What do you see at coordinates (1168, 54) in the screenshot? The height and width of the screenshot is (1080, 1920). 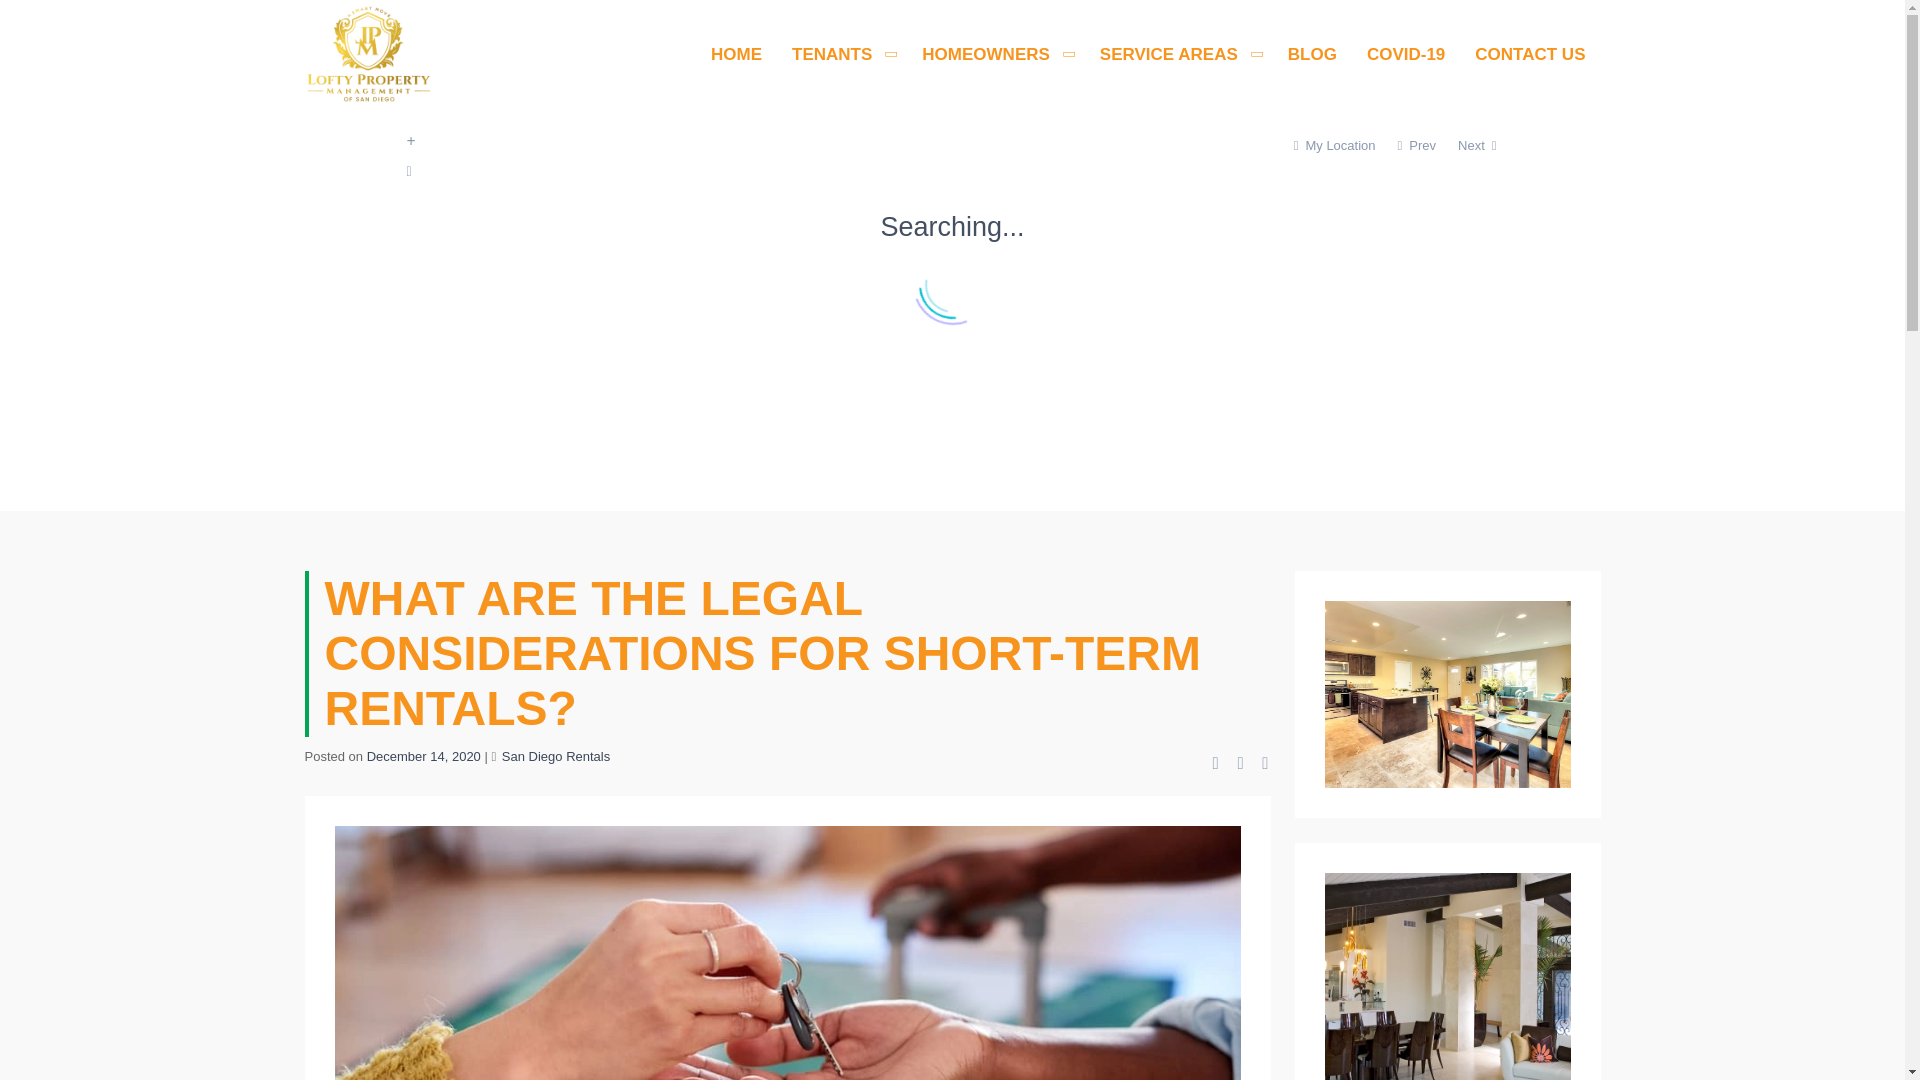 I see `SERVICE AREAS` at bounding box center [1168, 54].